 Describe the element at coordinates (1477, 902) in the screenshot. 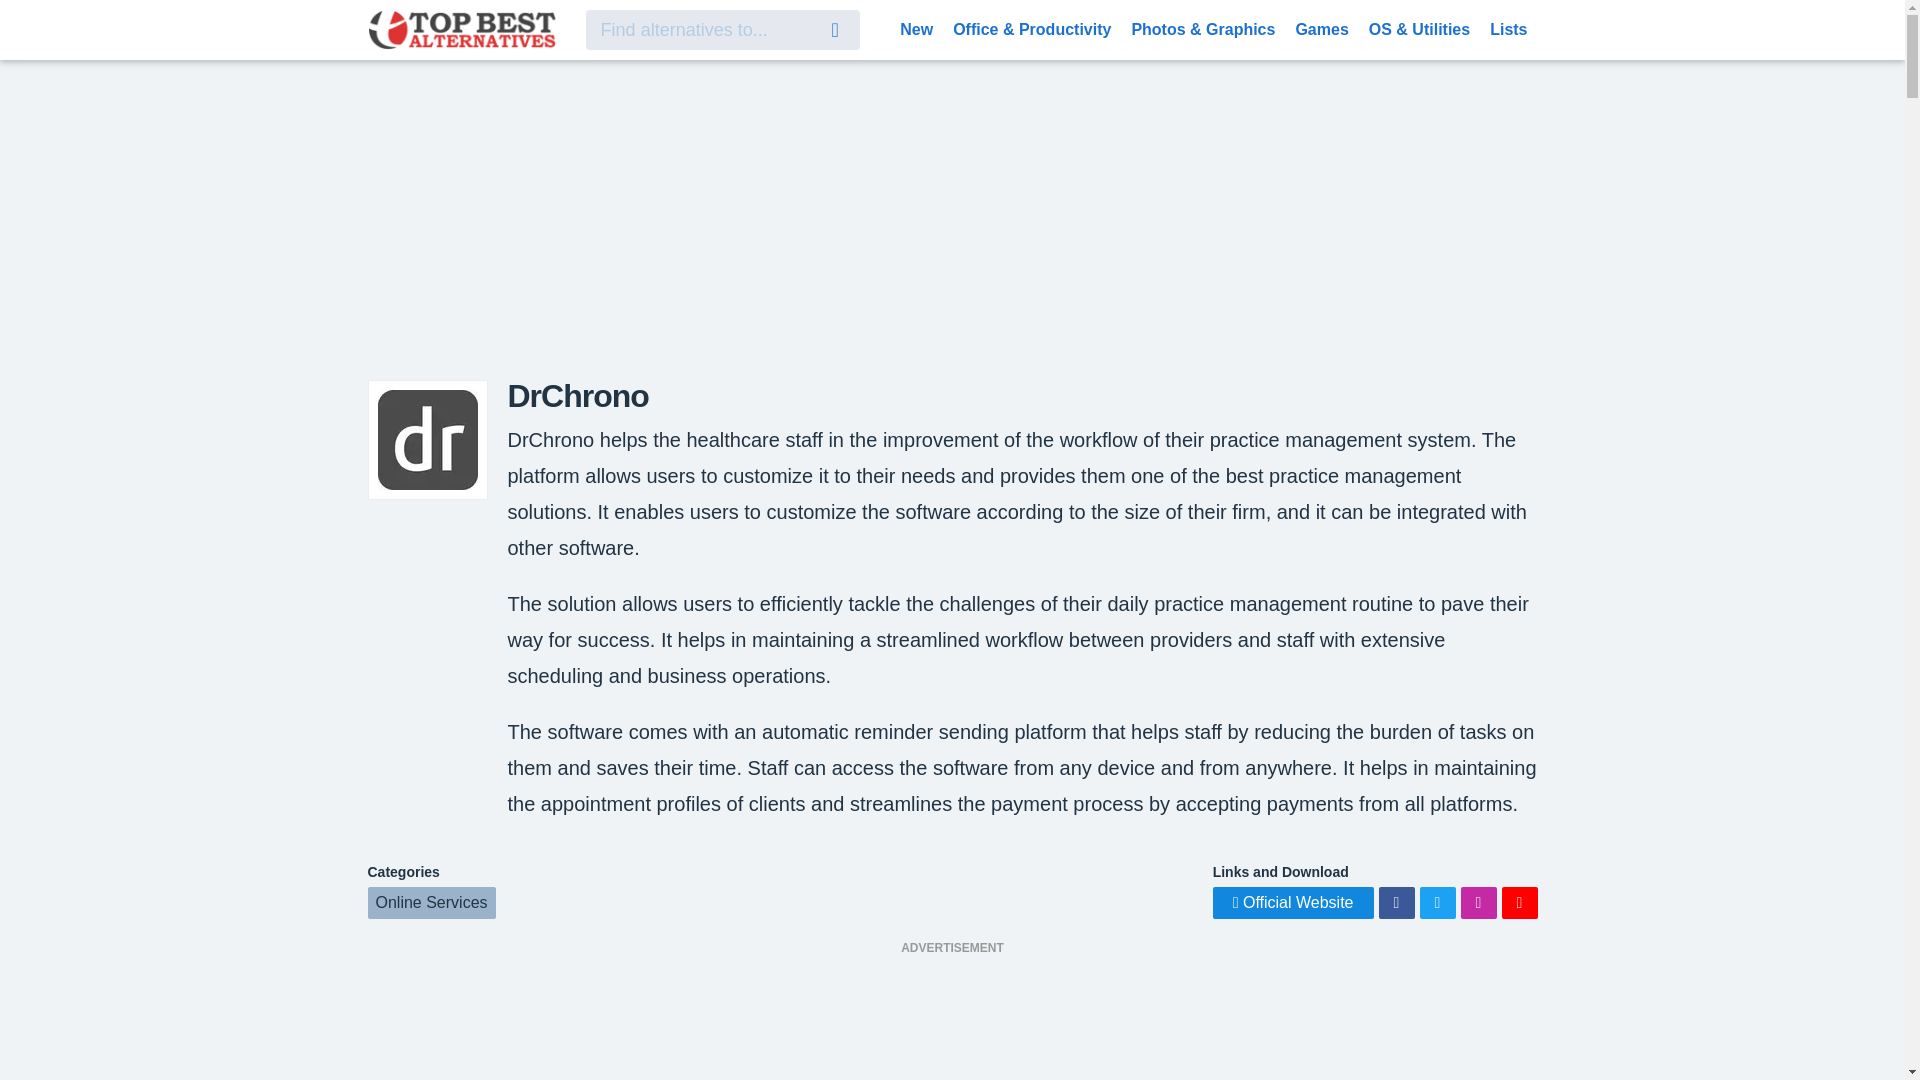

I see `Instagram` at that location.